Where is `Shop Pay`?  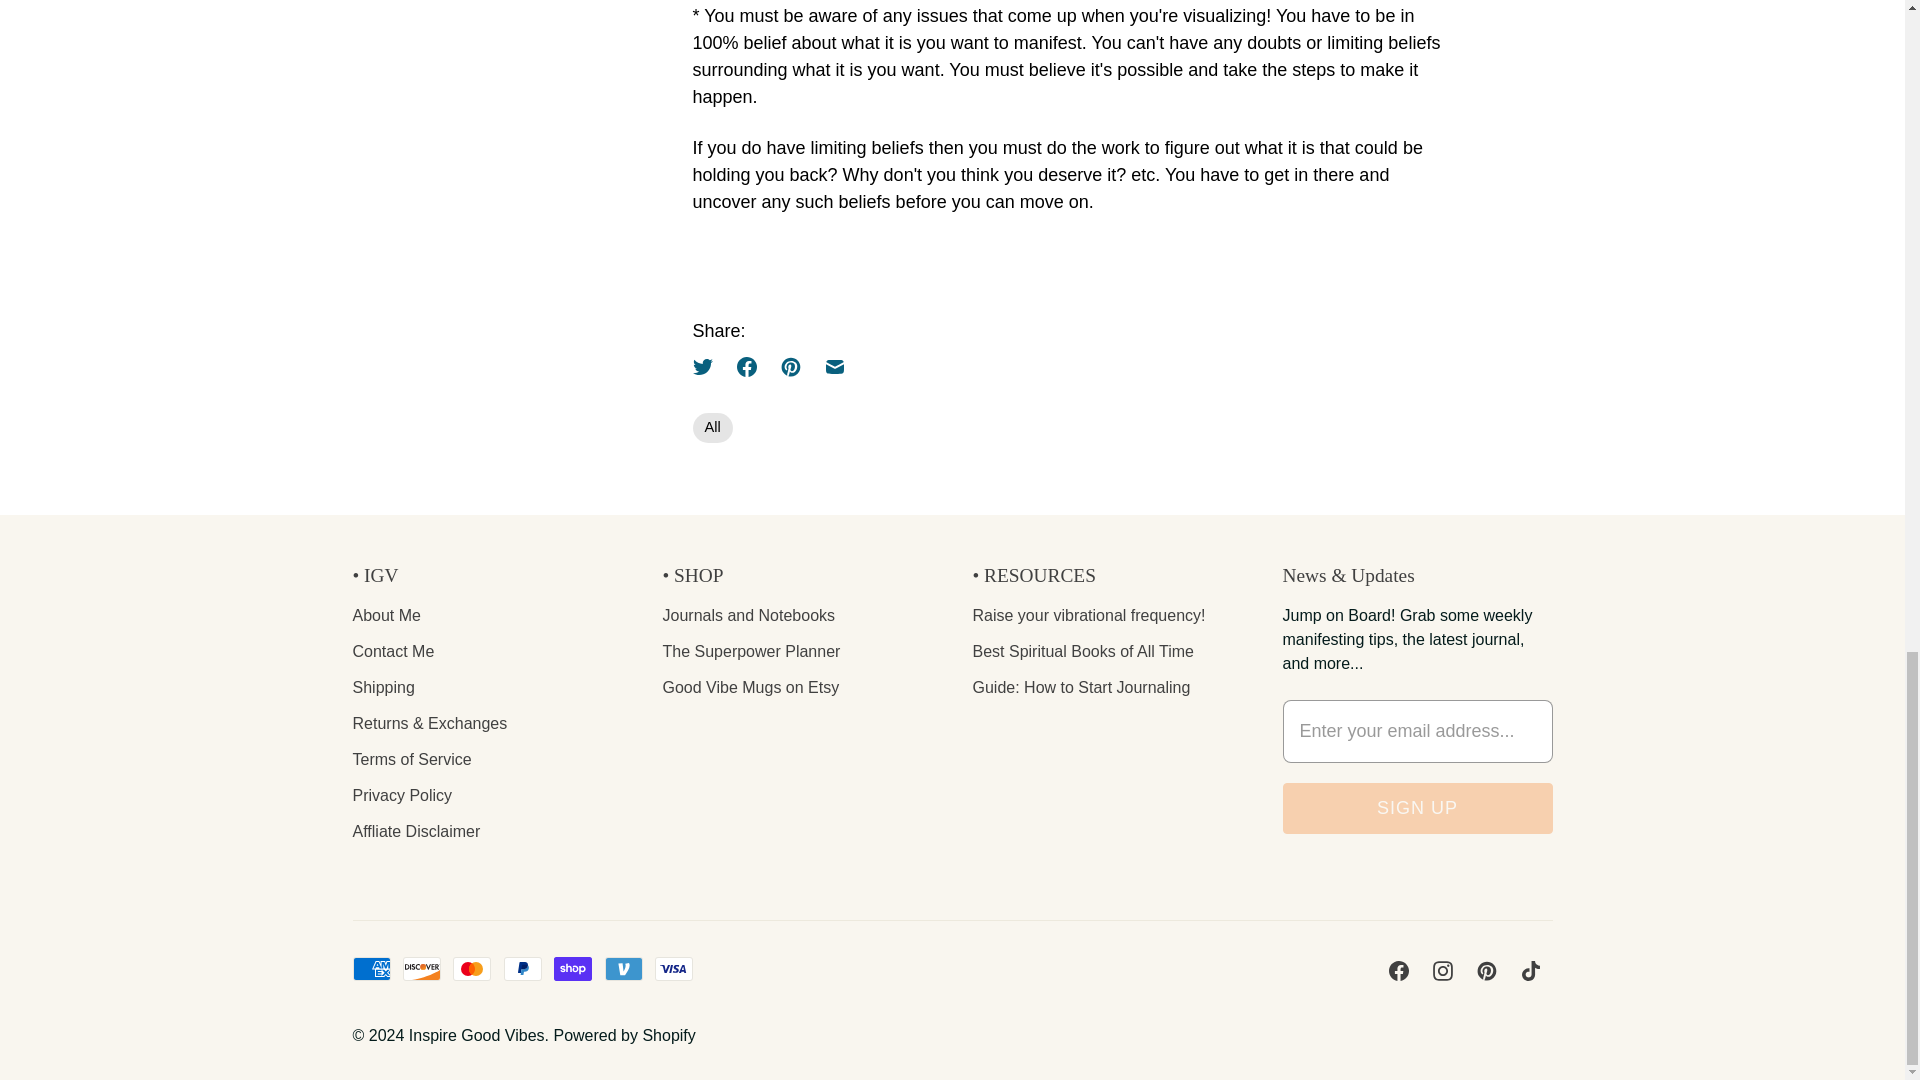 Shop Pay is located at coordinates (572, 968).